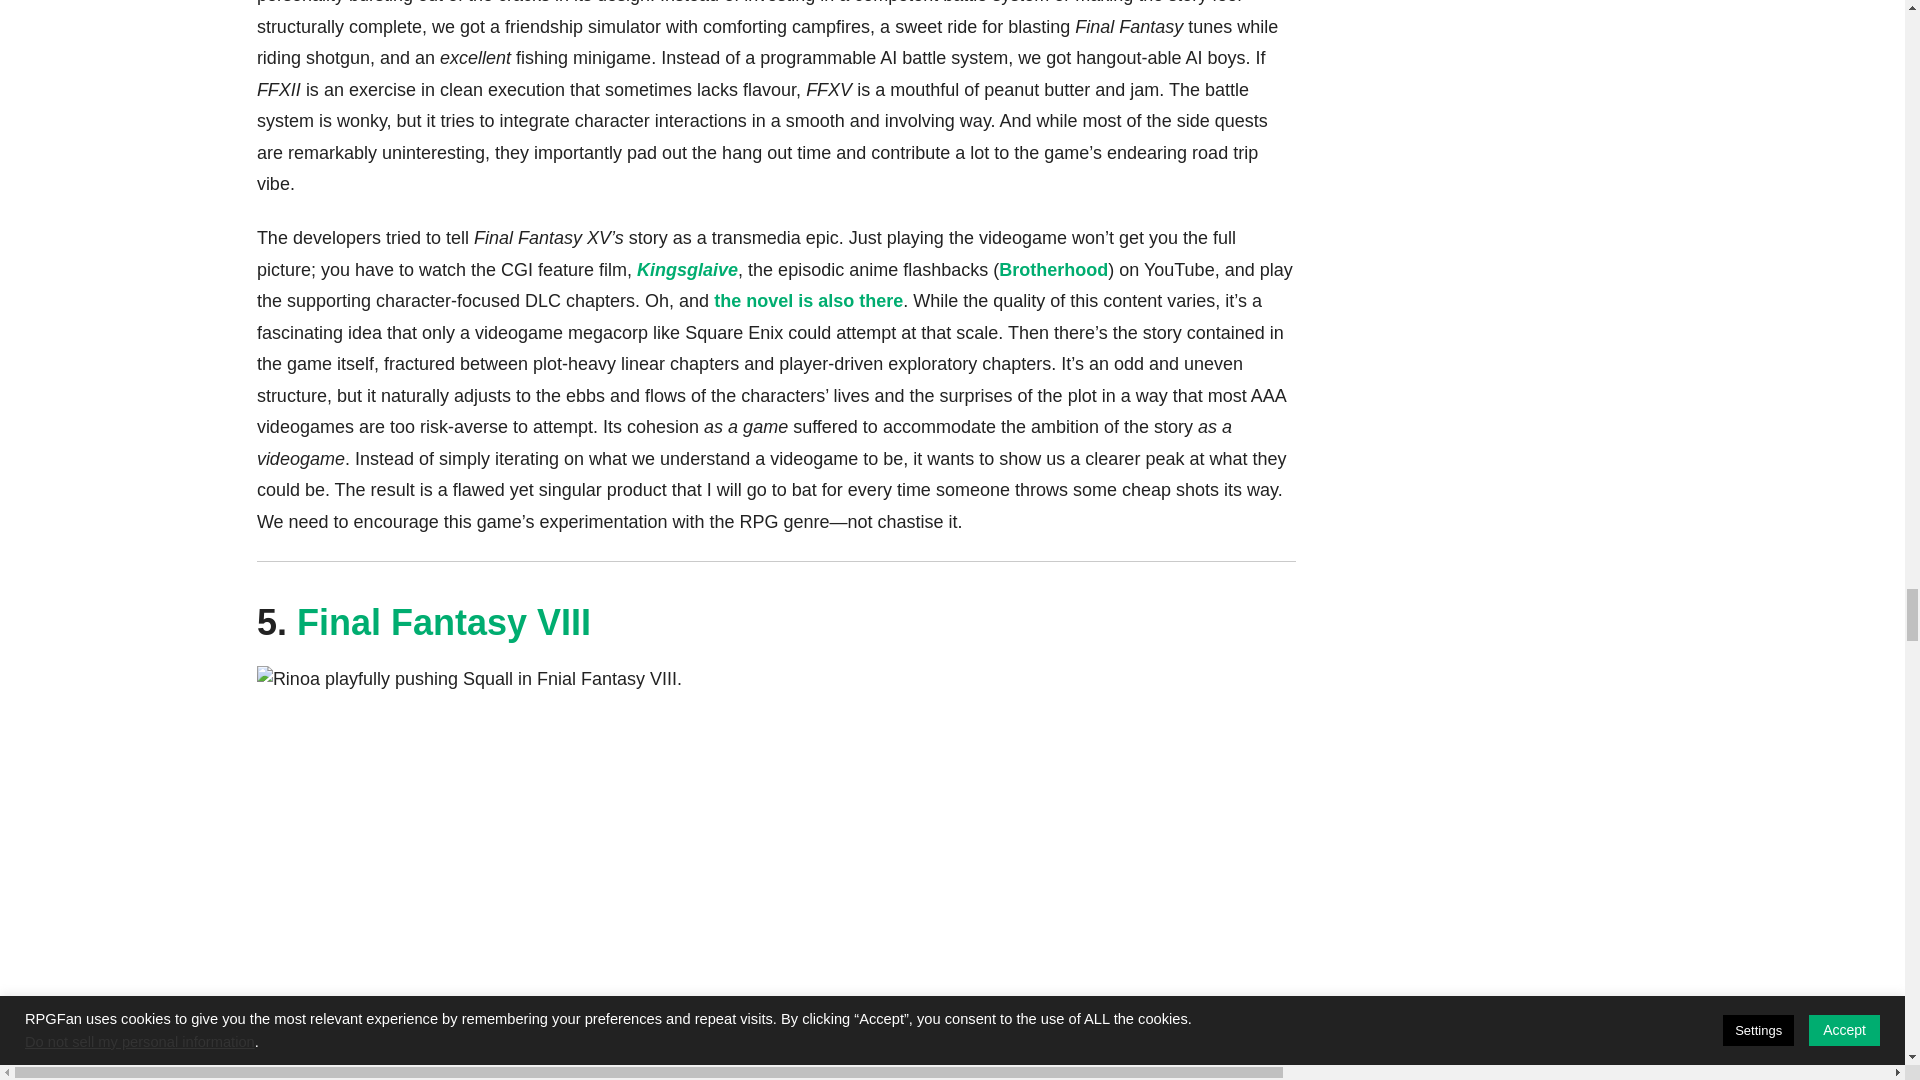 Image resolution: width=1920 pixels, height=1080 pixels. What do you see at coordinates (687, 270) in the screenshot?
I see `Kingsglaive` at bounding box center [687, 270].